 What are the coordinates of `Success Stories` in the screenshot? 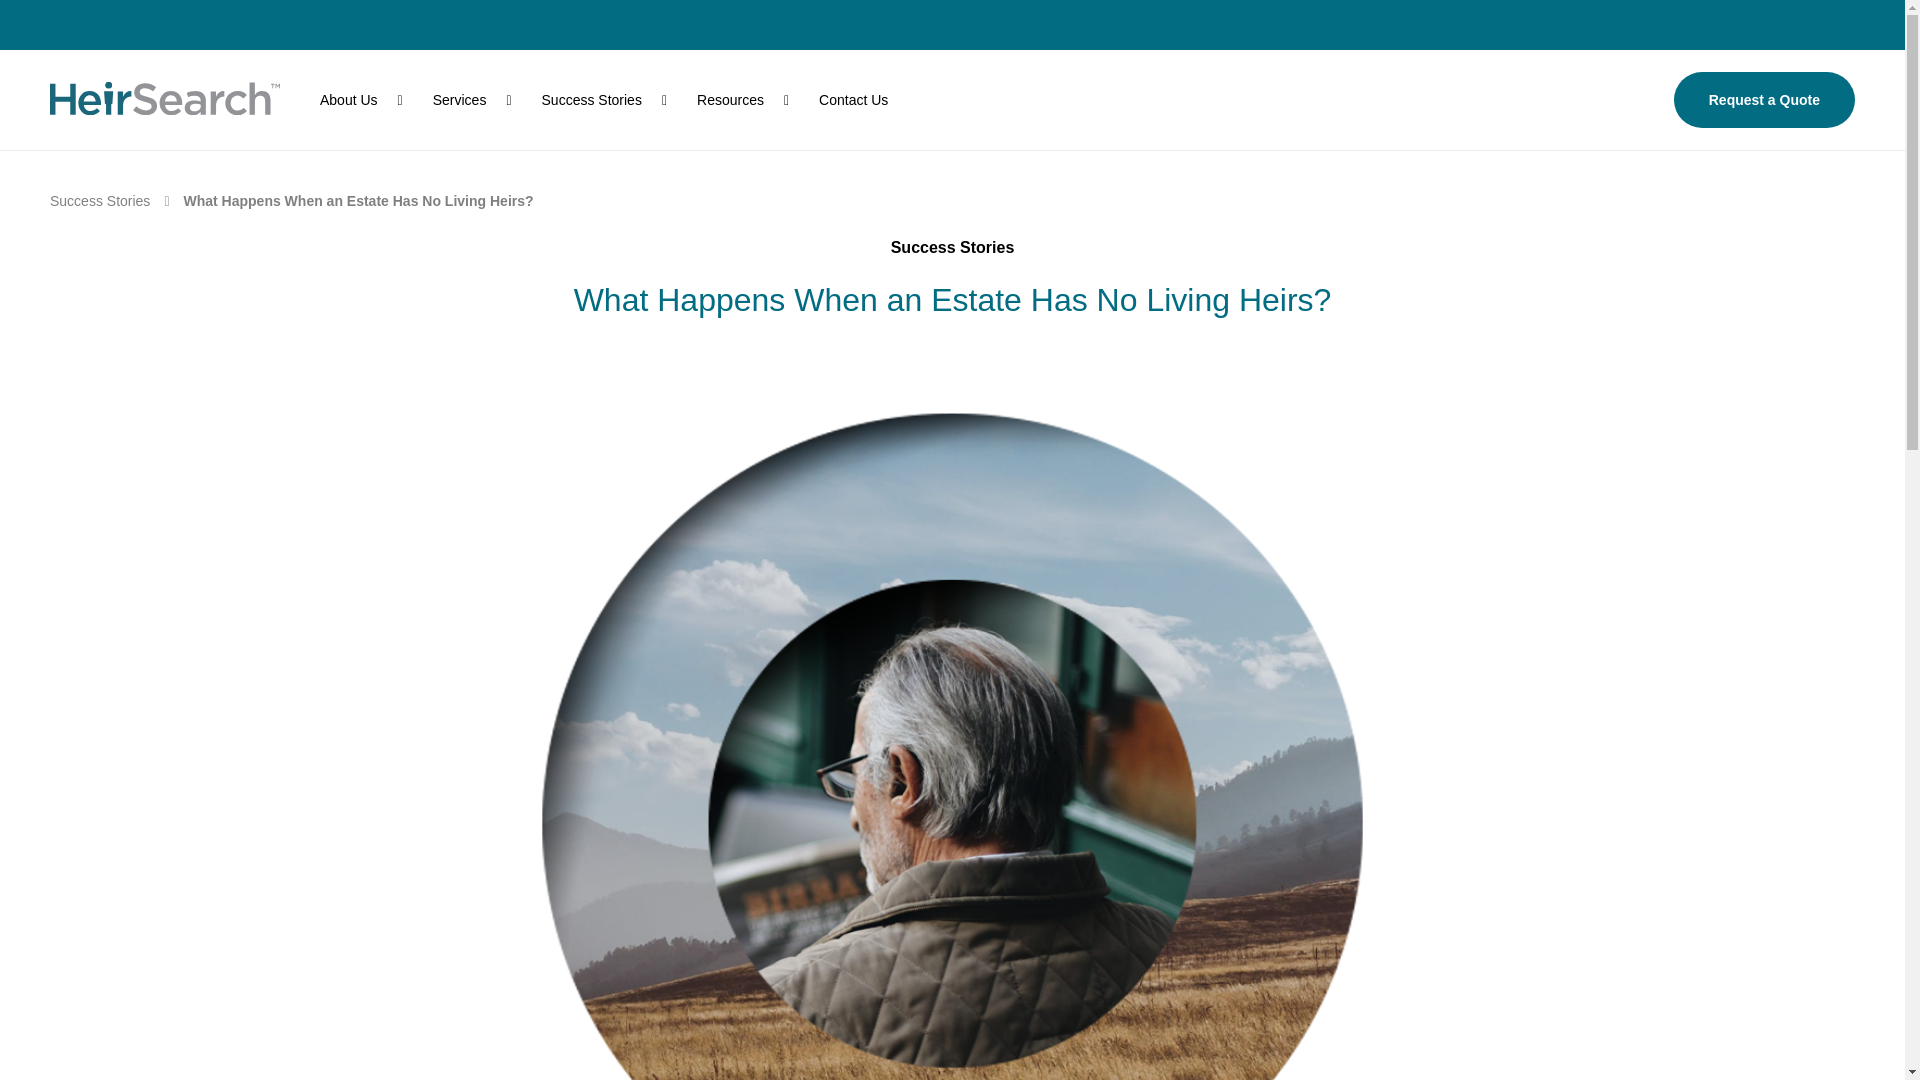 It's located at (604, 100).